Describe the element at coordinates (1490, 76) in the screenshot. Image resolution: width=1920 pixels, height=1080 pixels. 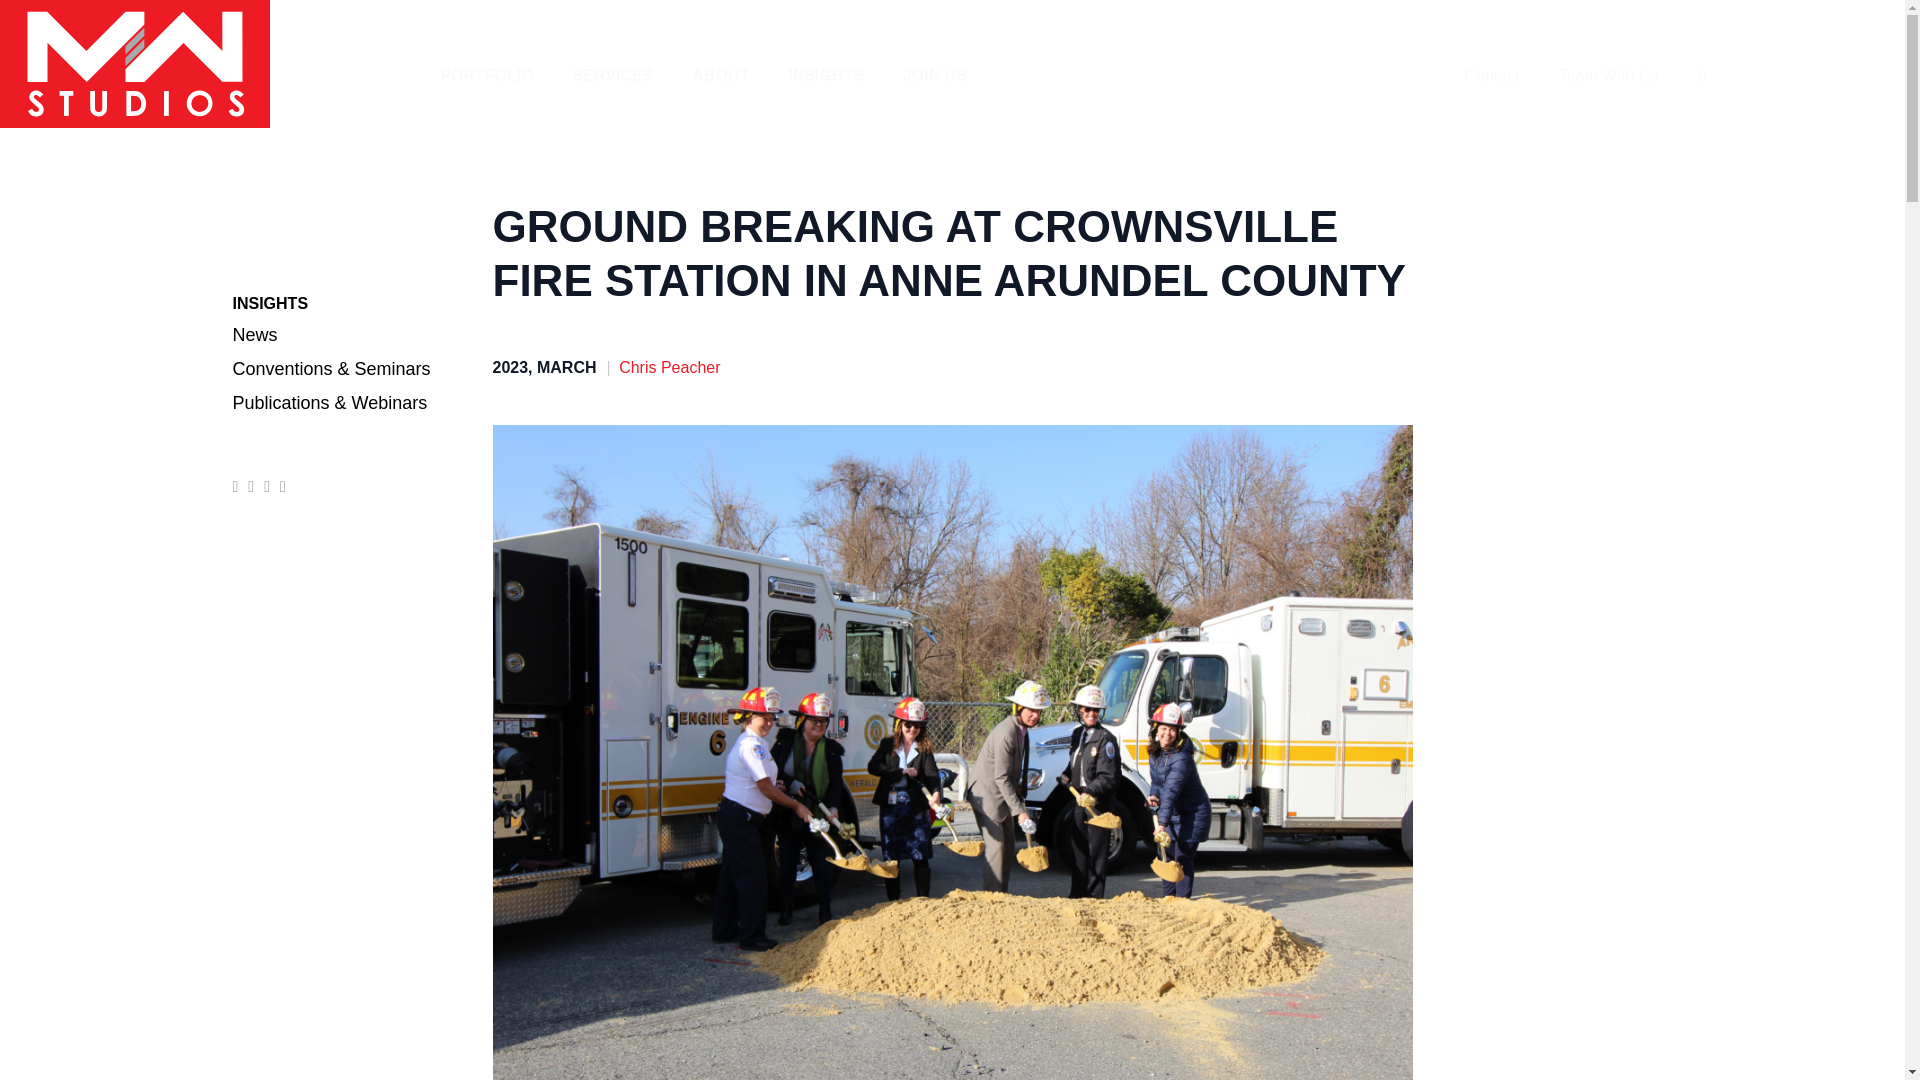
I see `Contact` at that location.